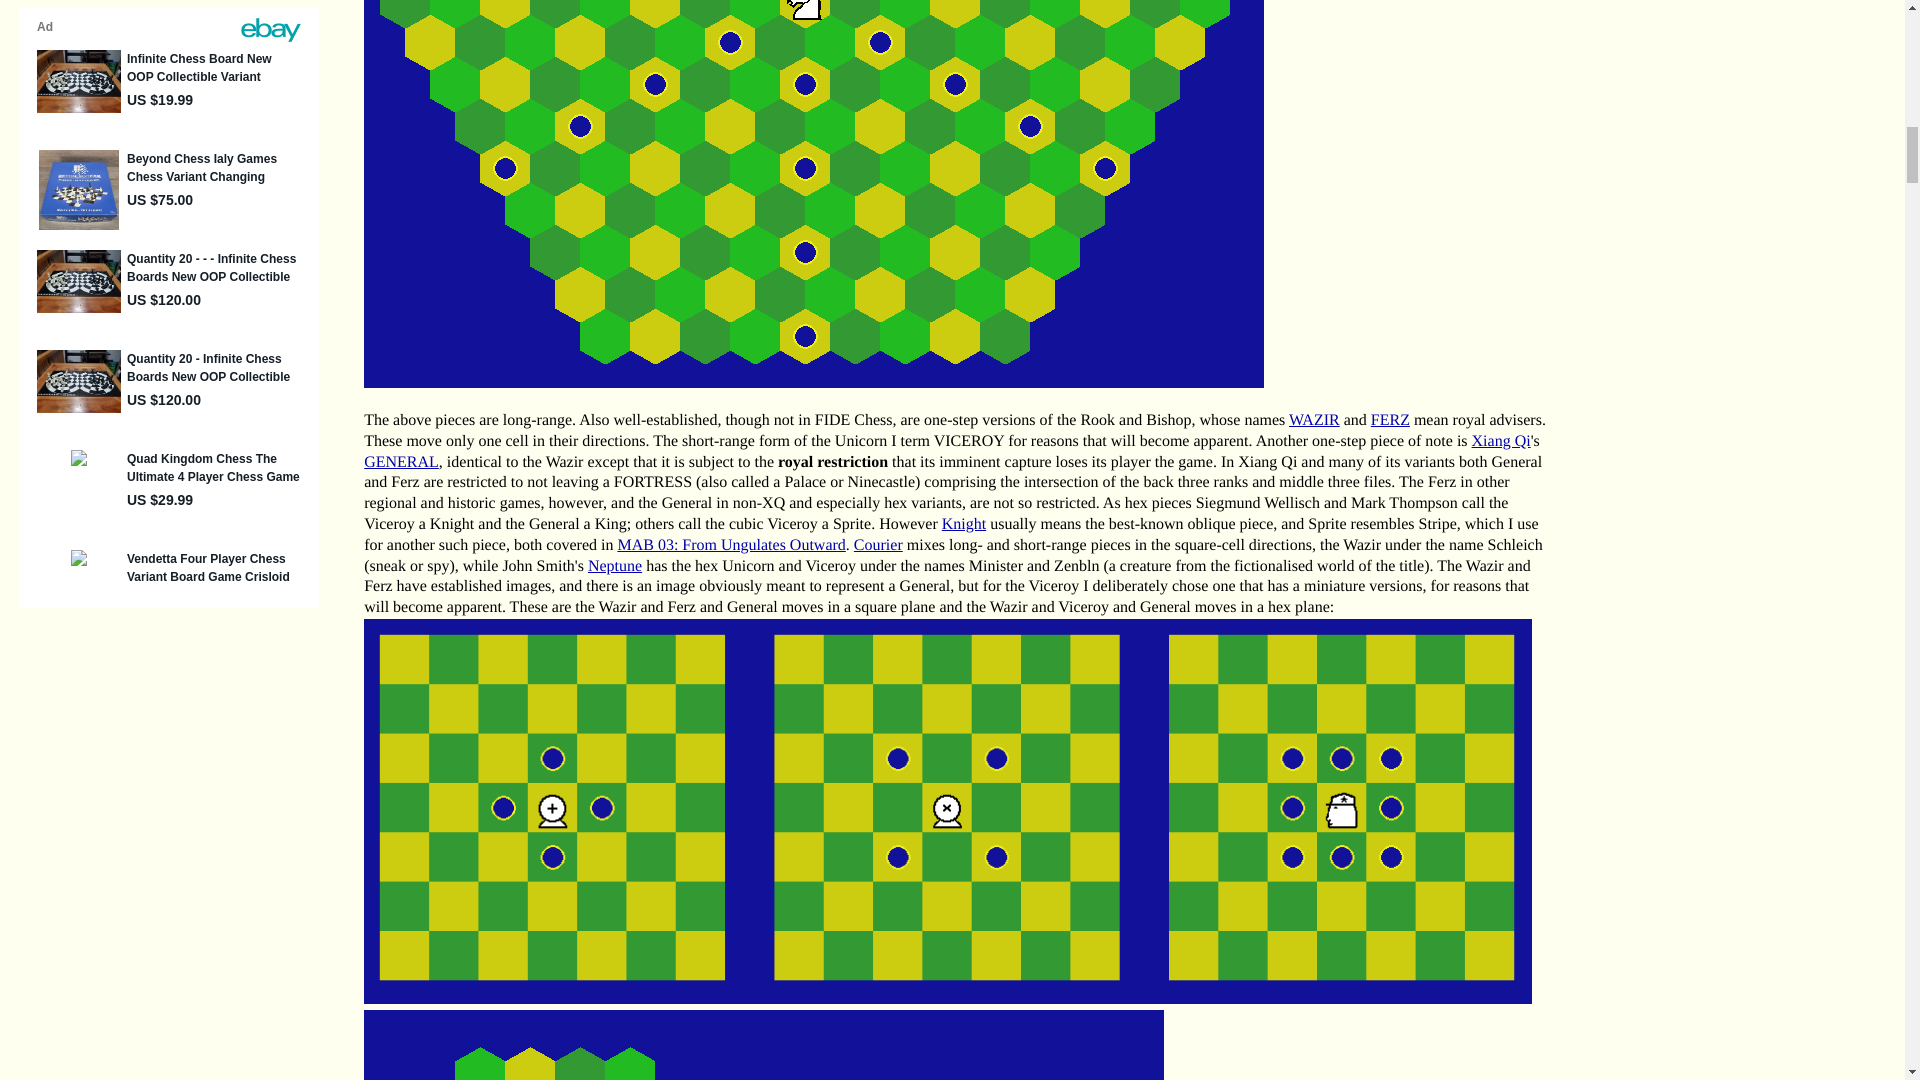  Describe the element at coordinates (878, 545) in the screenshot. I see `Courier` at that location.